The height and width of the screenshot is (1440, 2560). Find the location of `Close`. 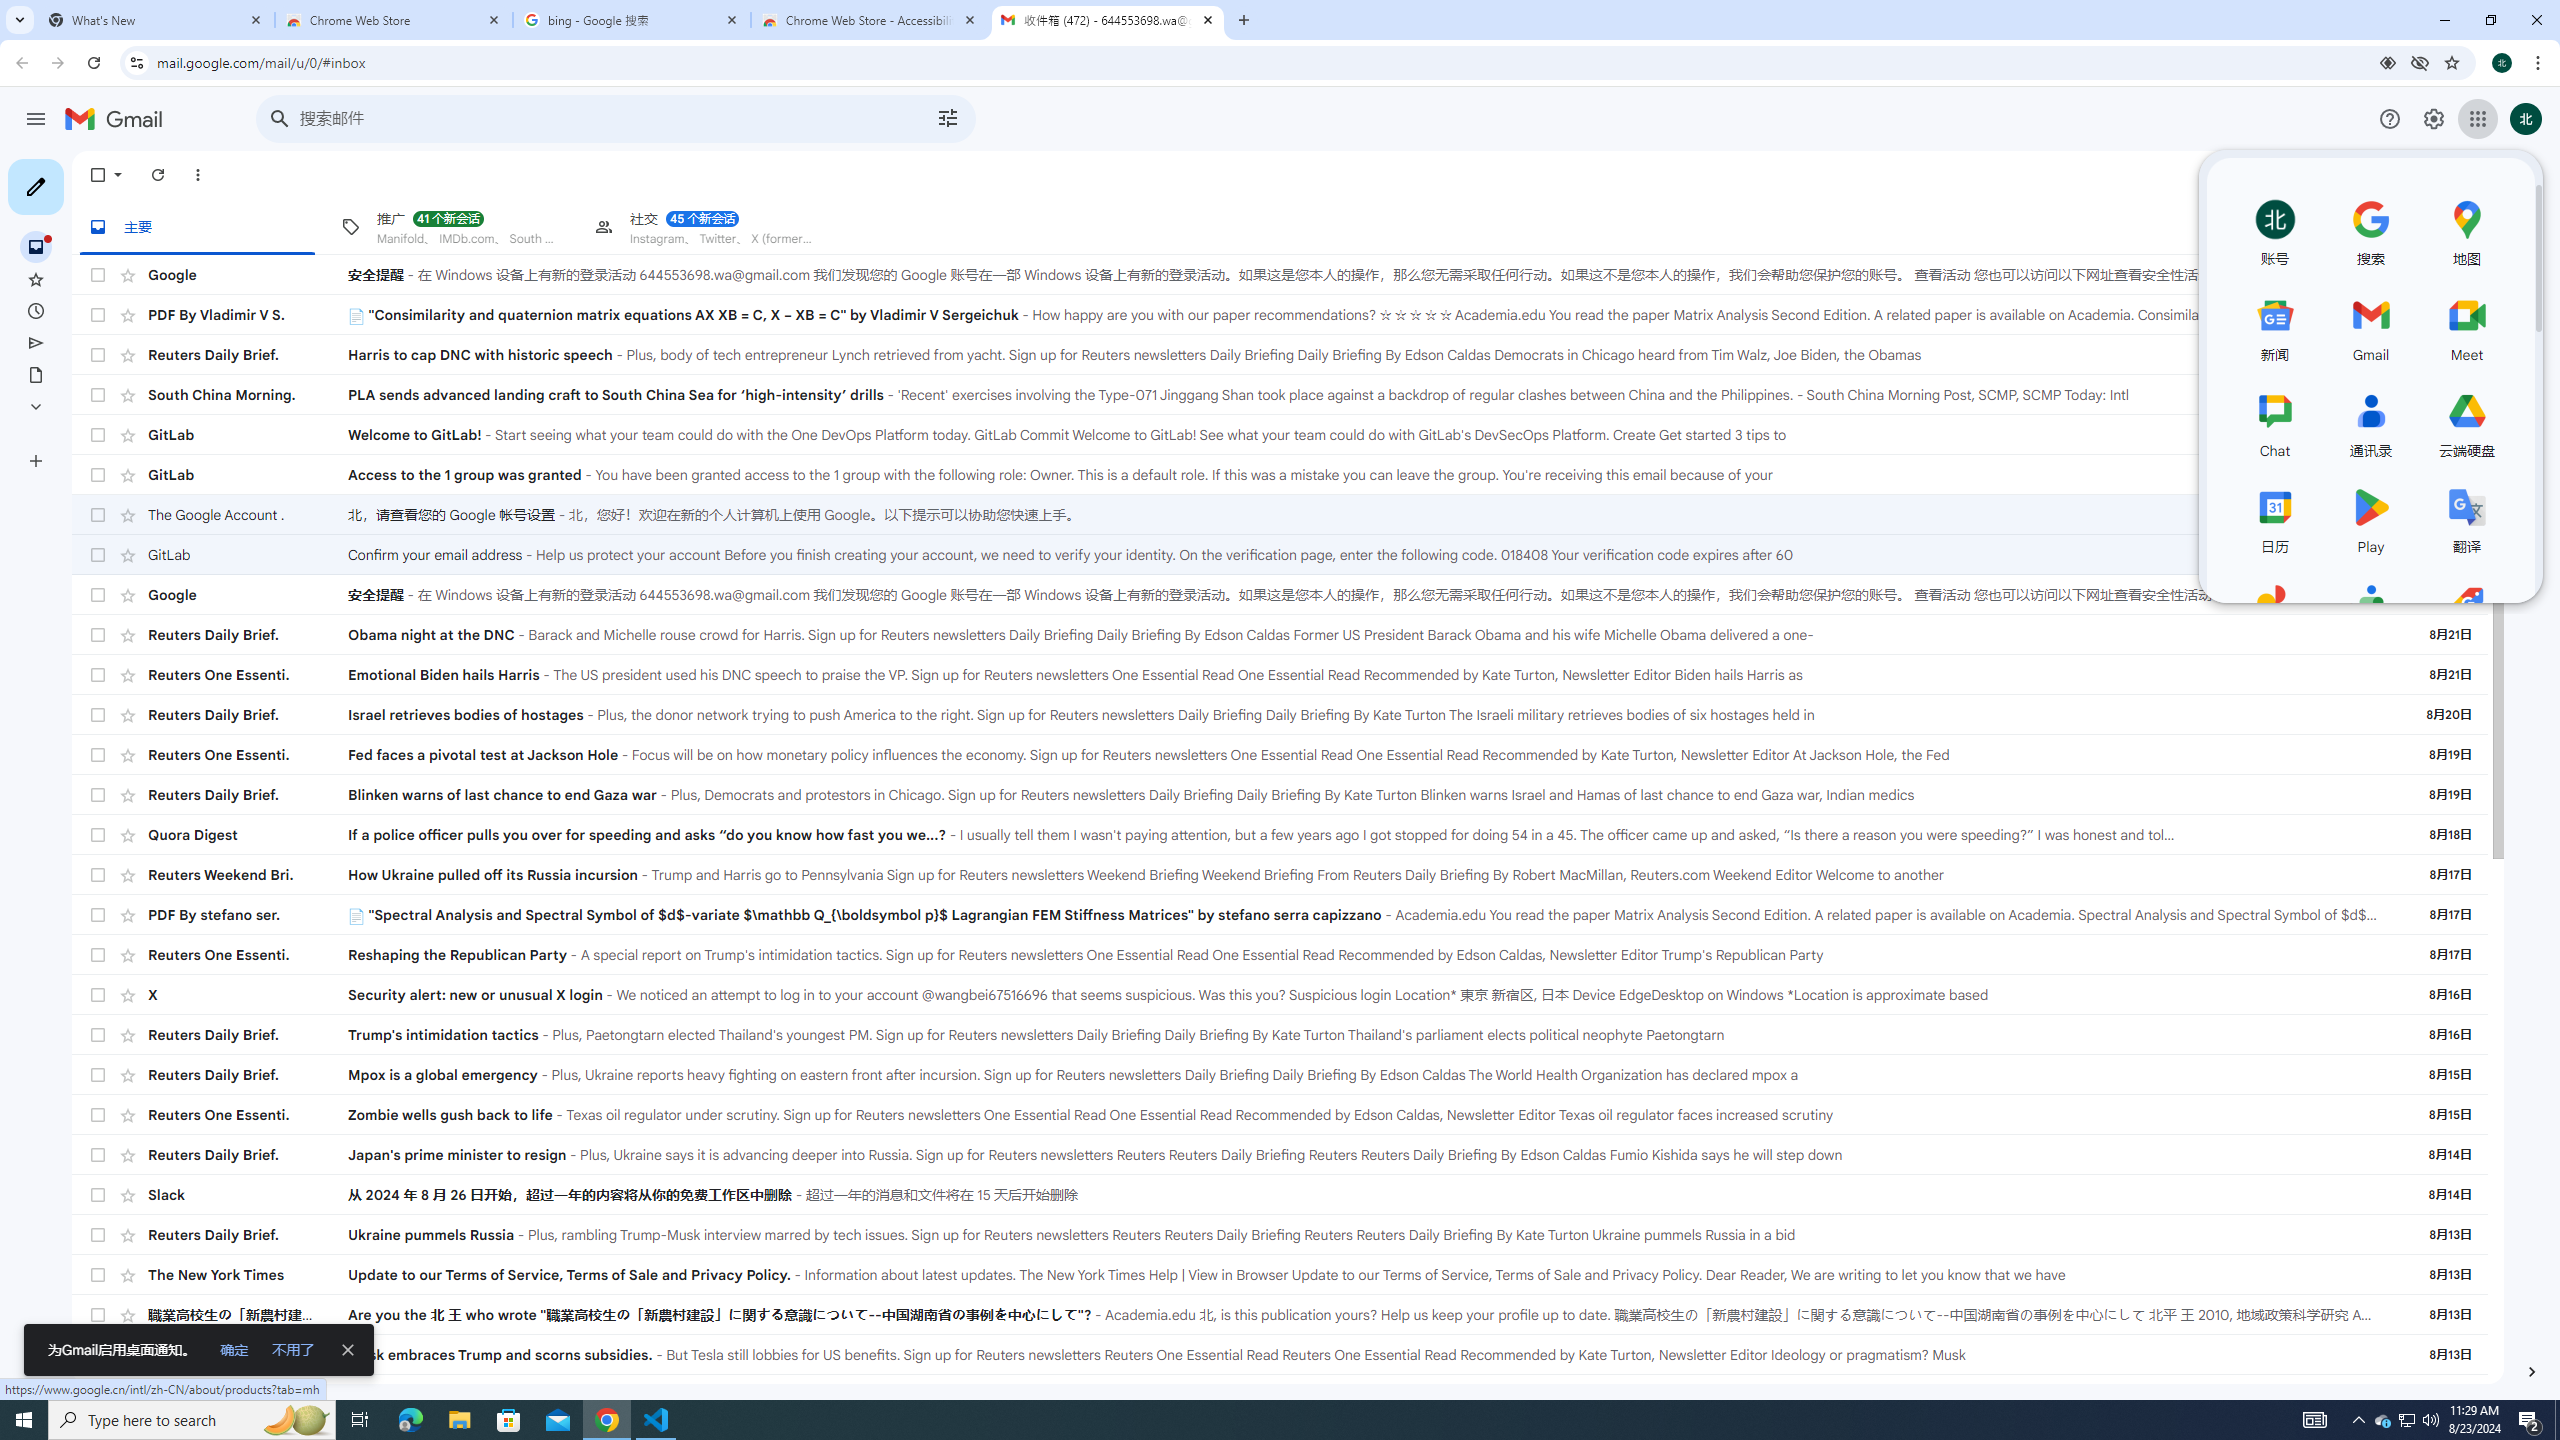

Close is located at coordinates (1206, 20).